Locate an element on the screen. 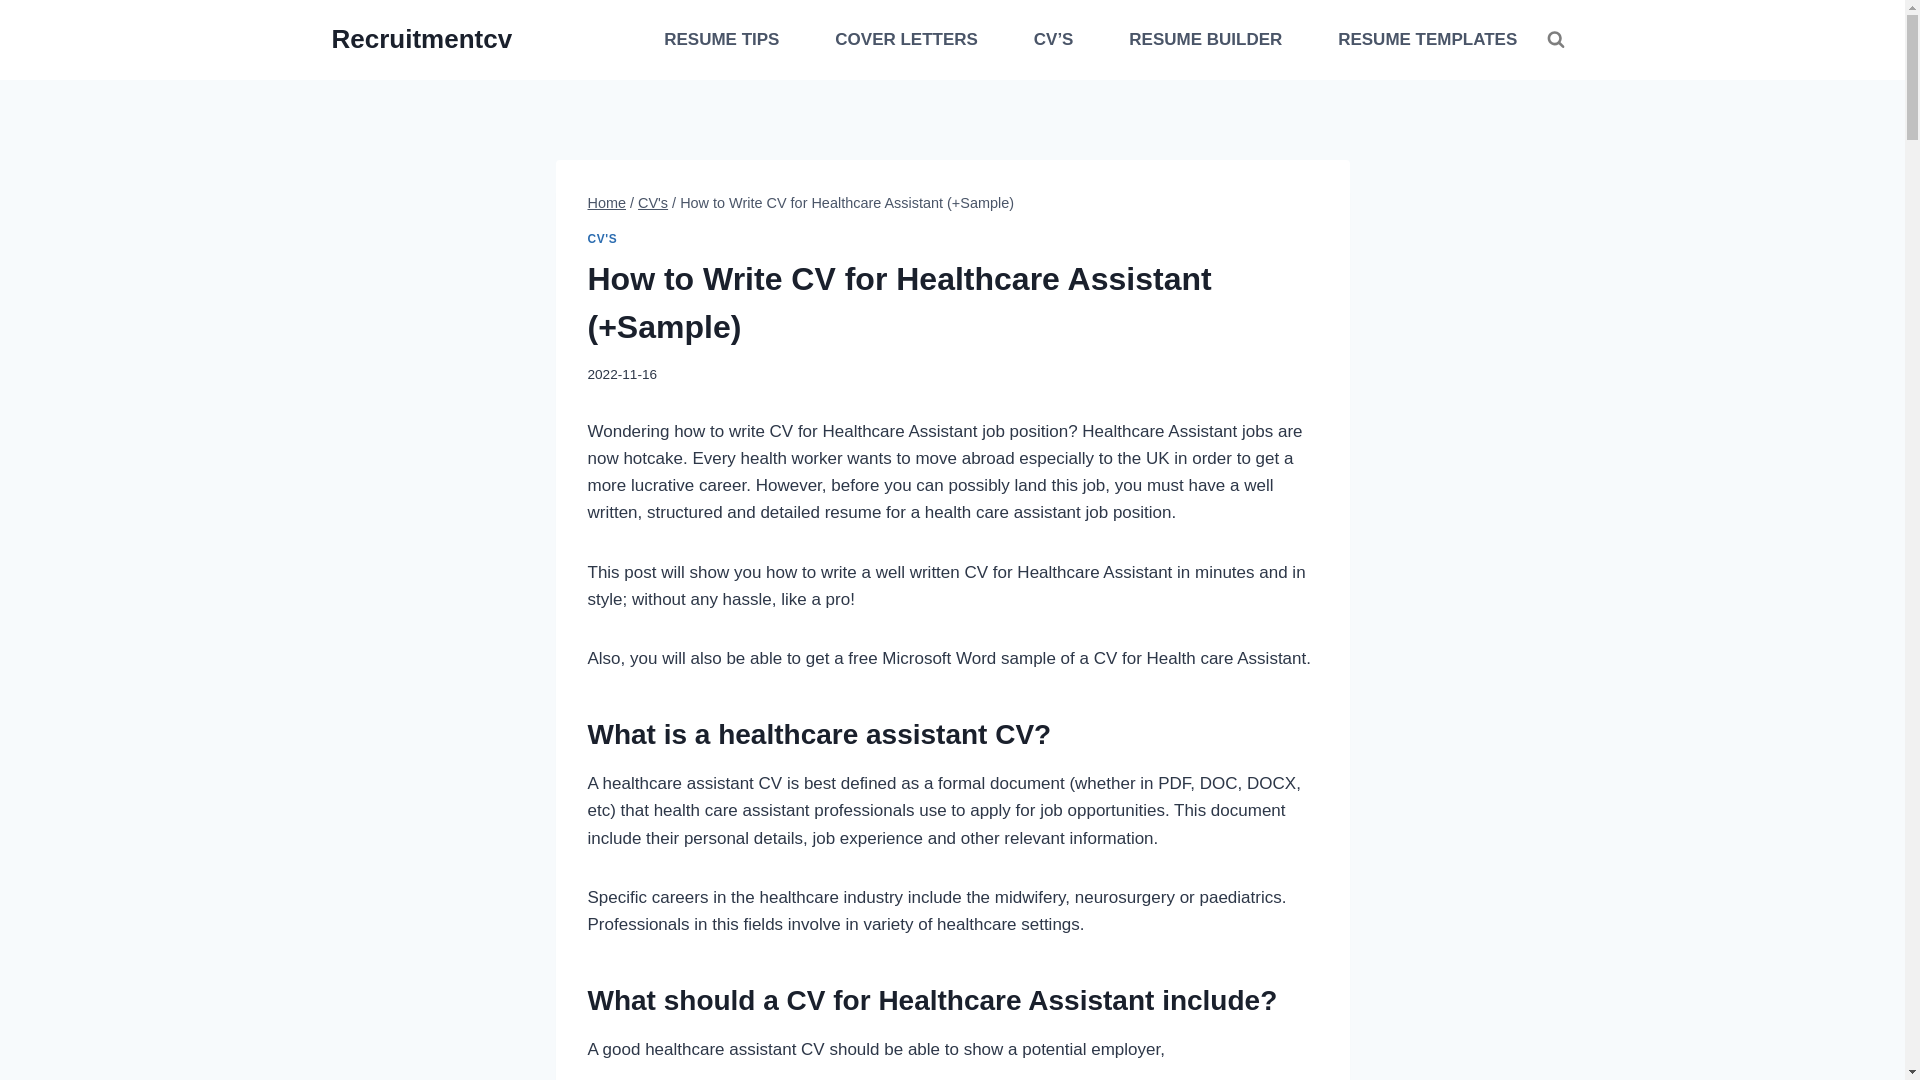 The height and width of the screenshot is (1080, 1920). CV'S is located at coordinates (602, 239).